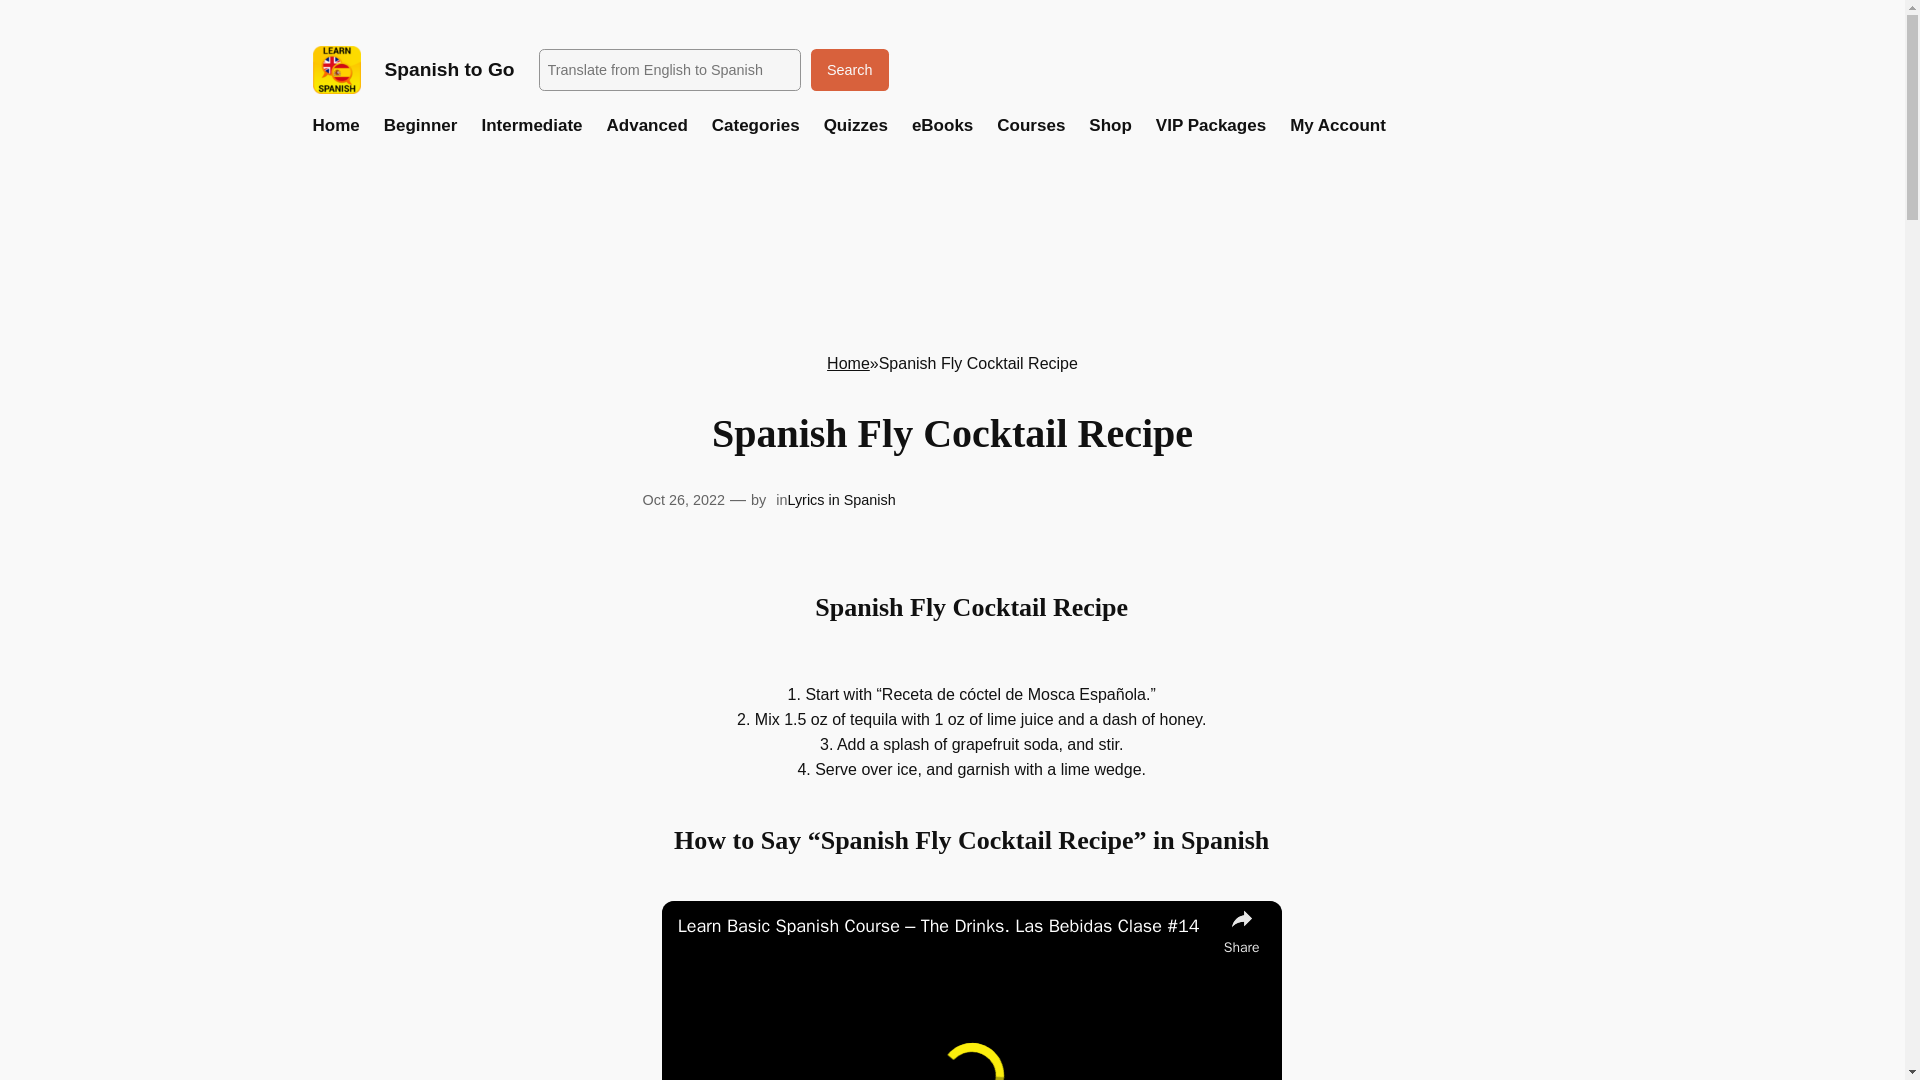  I want to click on Shop, so click(1110, 126).